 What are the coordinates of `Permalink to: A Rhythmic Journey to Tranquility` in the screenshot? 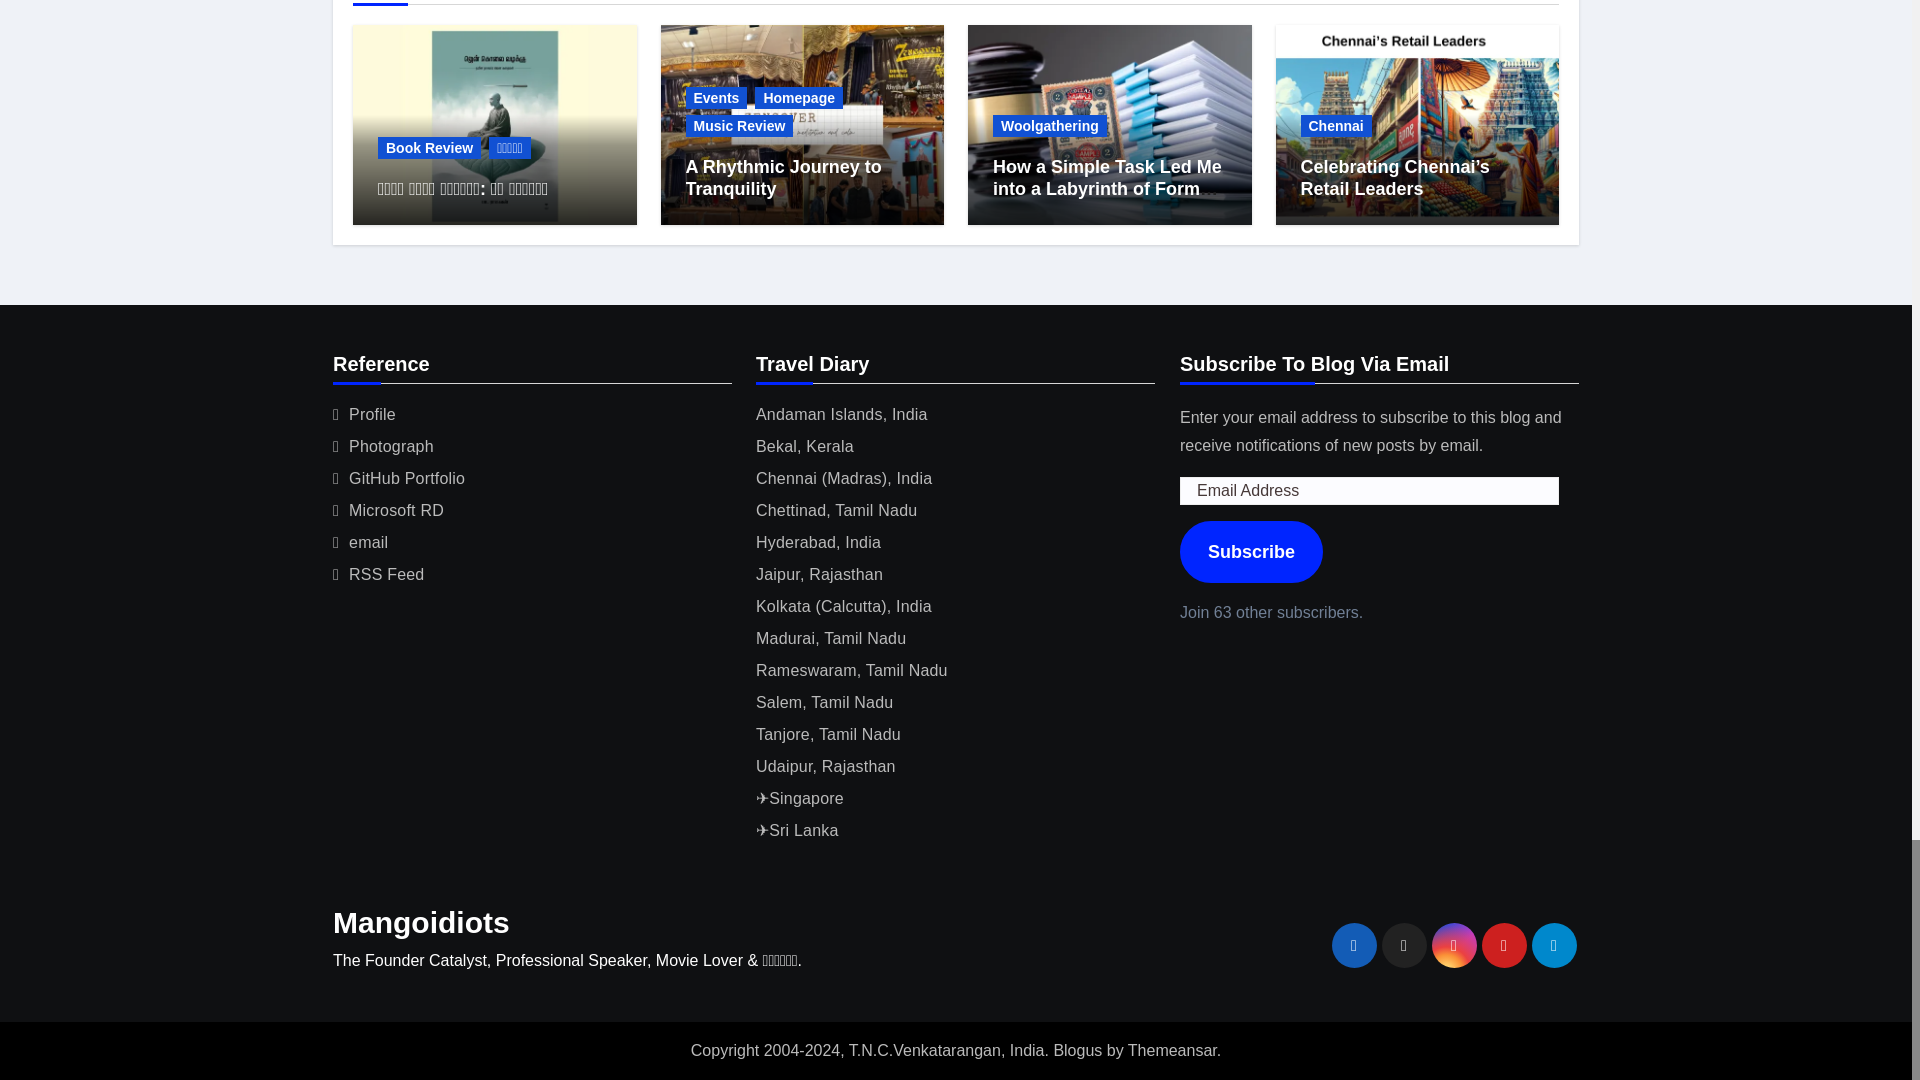 It's located at (783, 177).